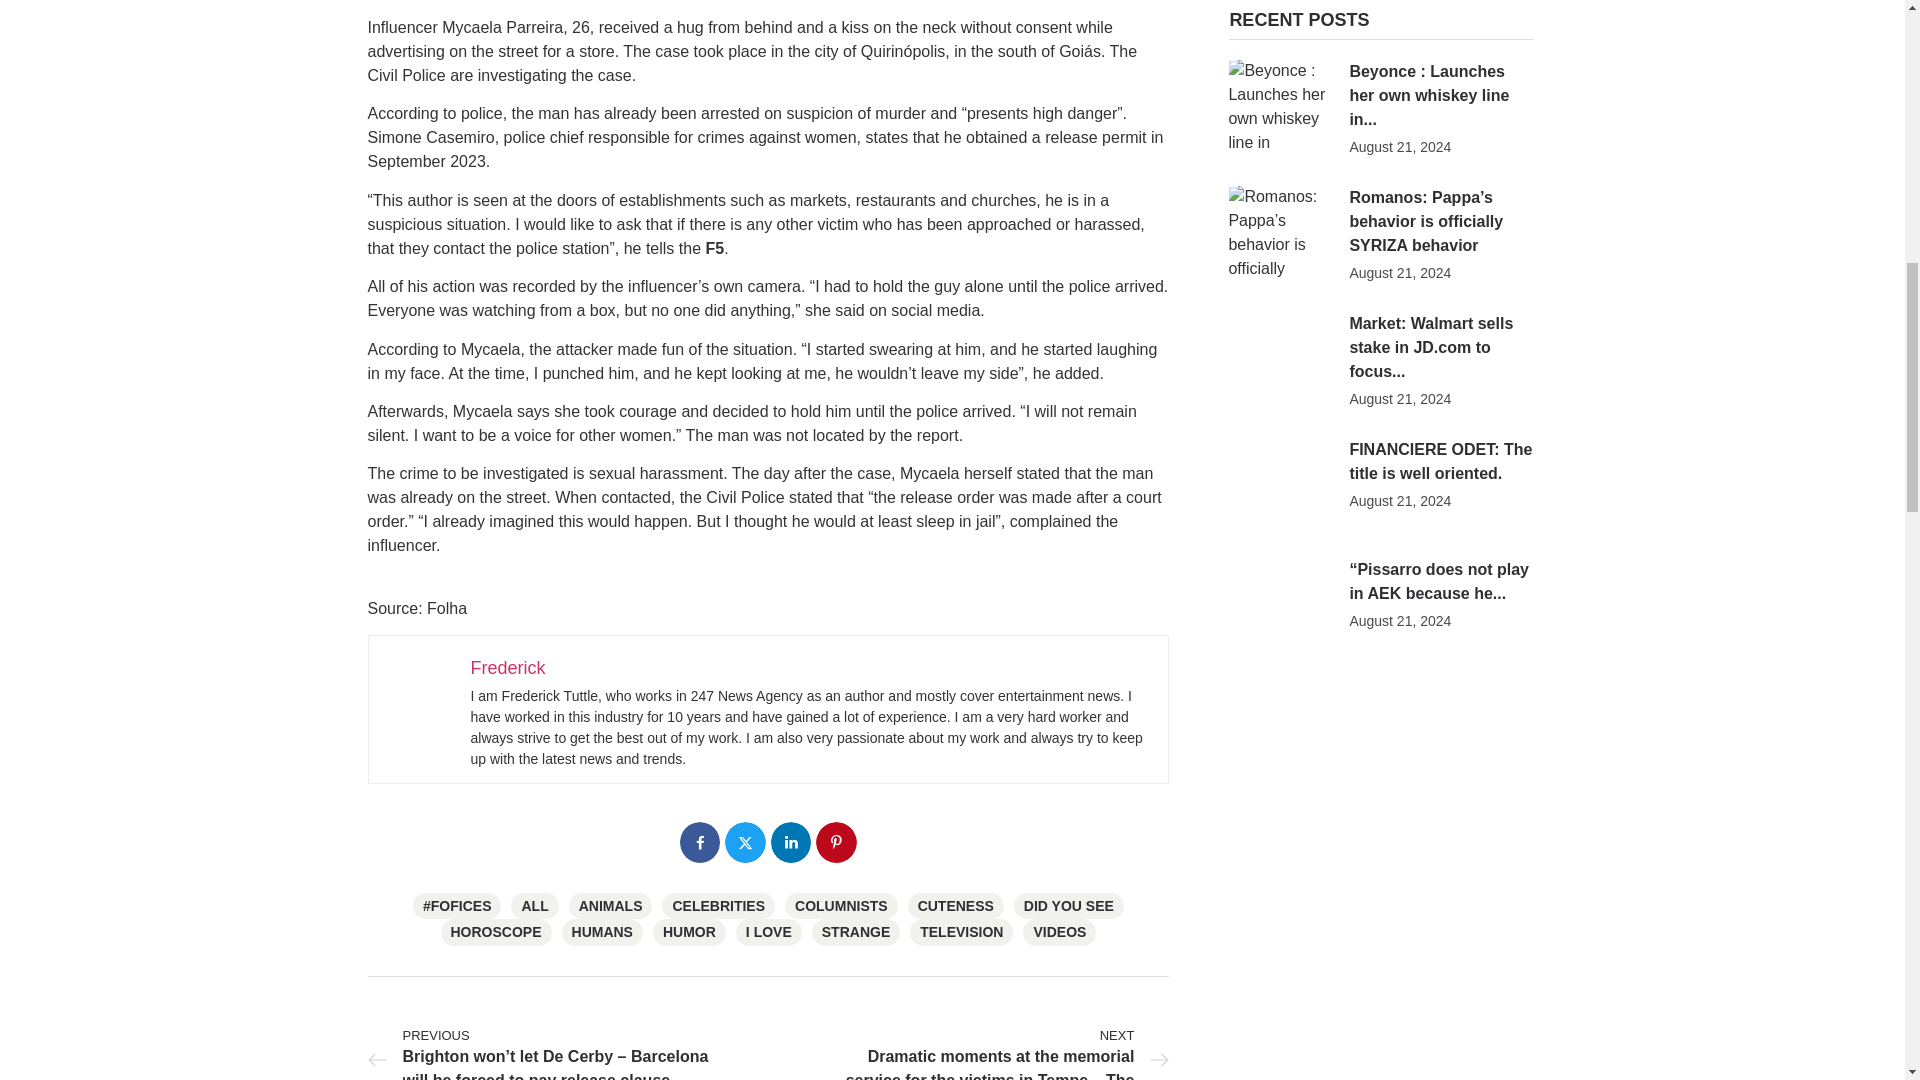  What do you see at coordinates (842, 906) in the screenshot?
I see `COLUMNISTS` at bounding box center [842, 906].